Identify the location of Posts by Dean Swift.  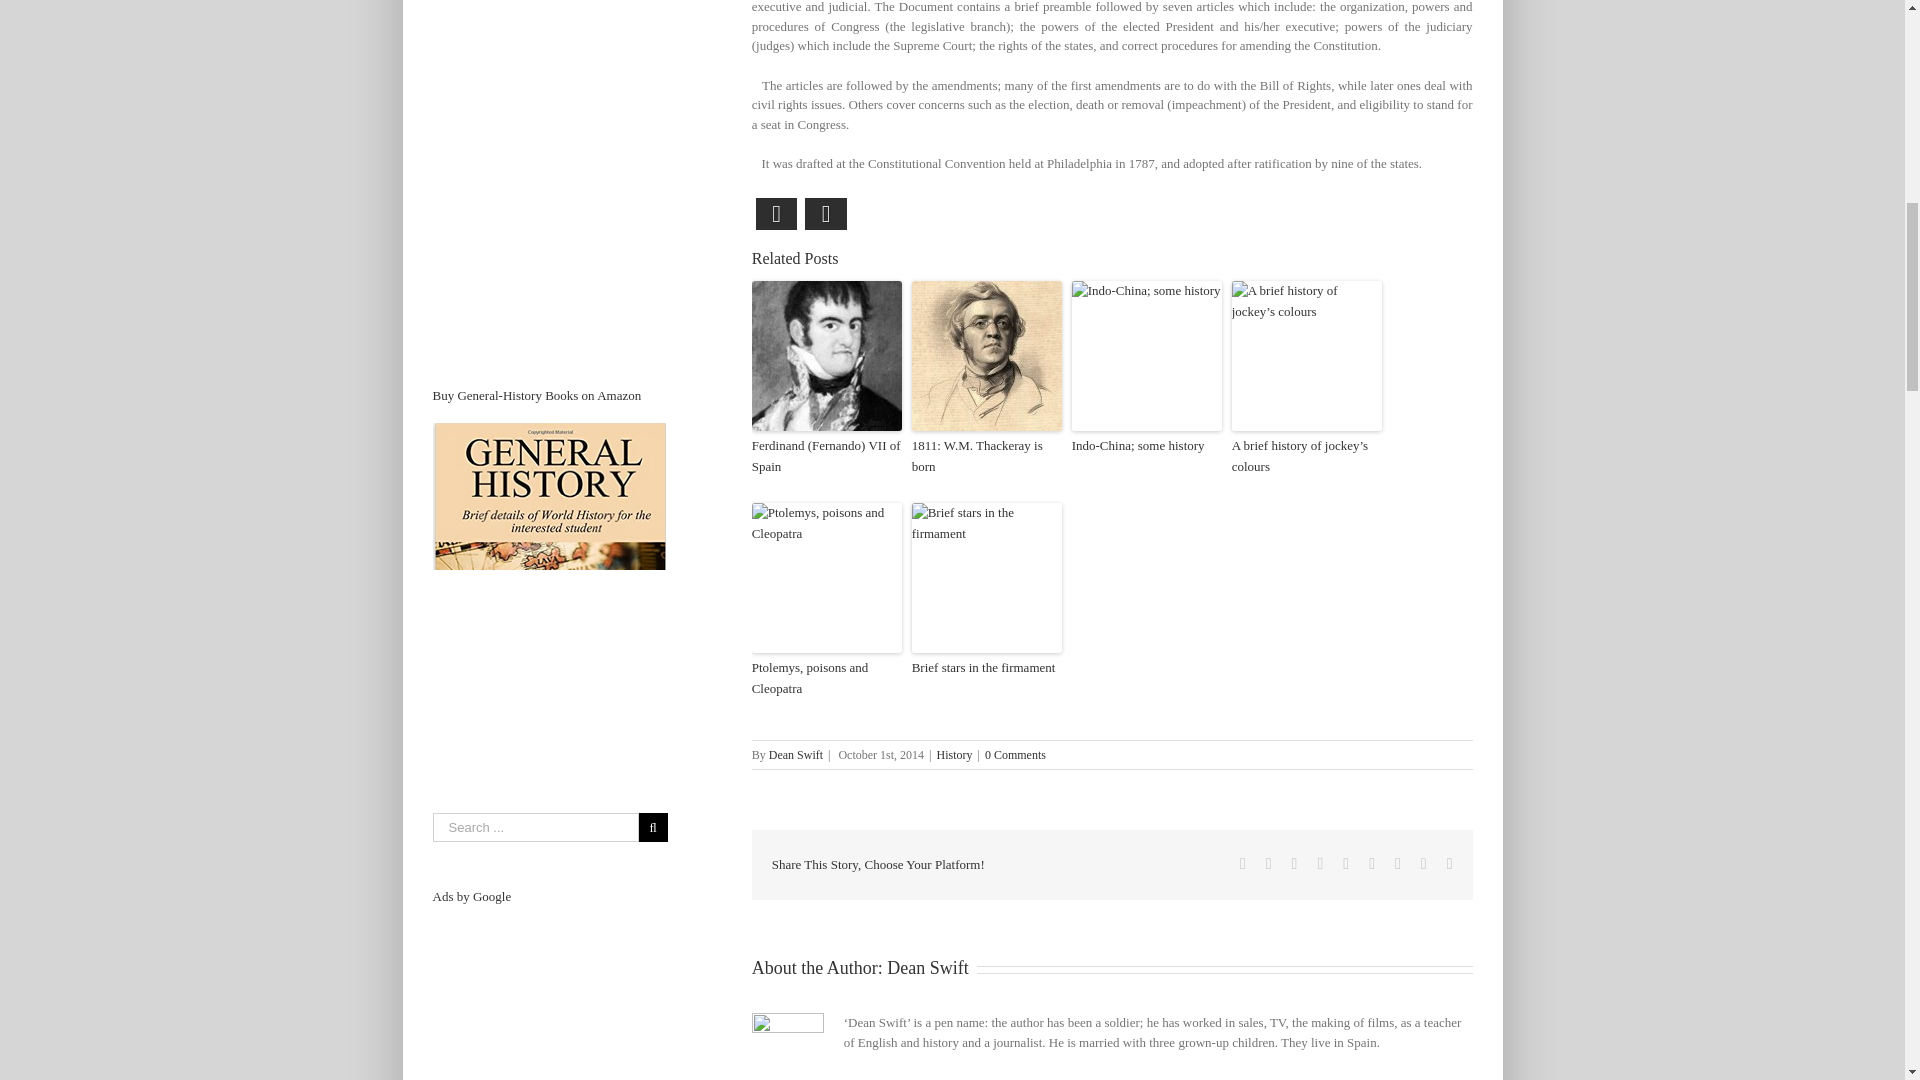
(796, 755).